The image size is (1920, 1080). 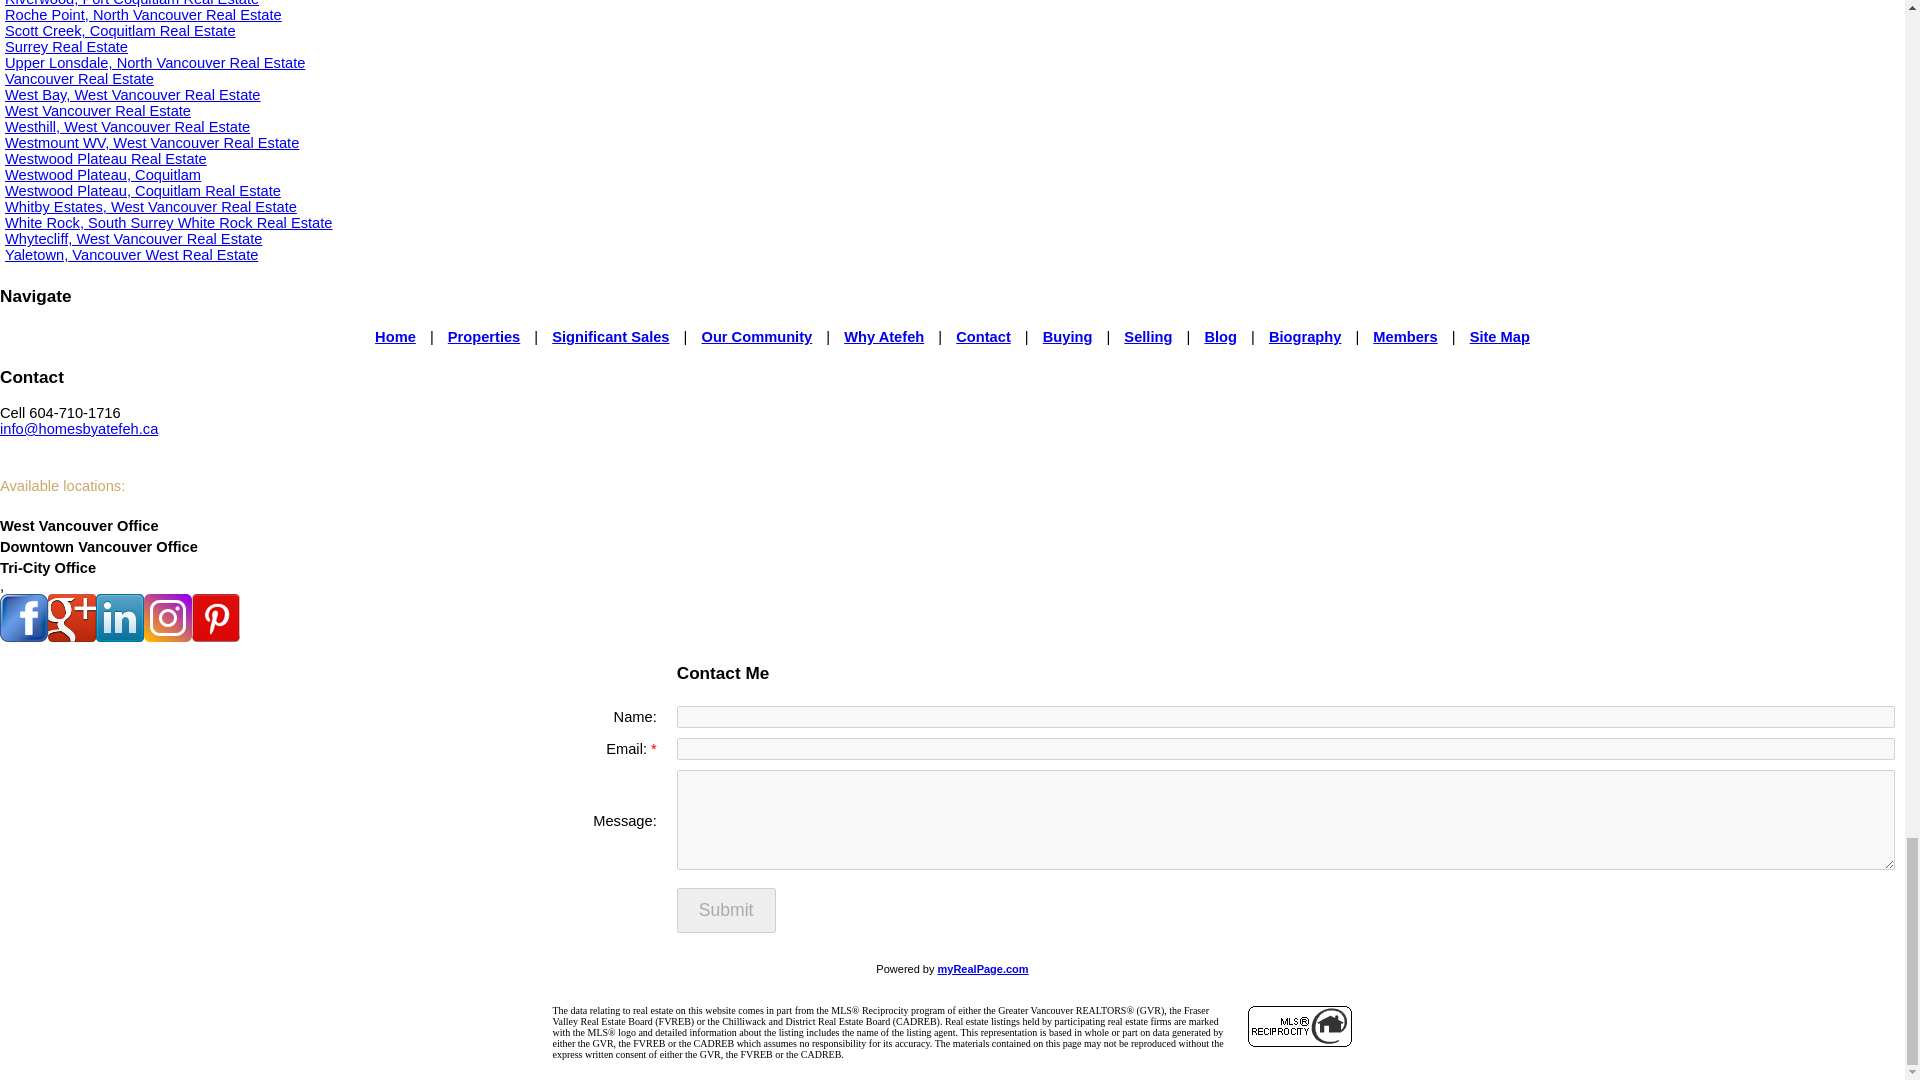 I want to click on Significant Sales, so click(x=610, y=336).